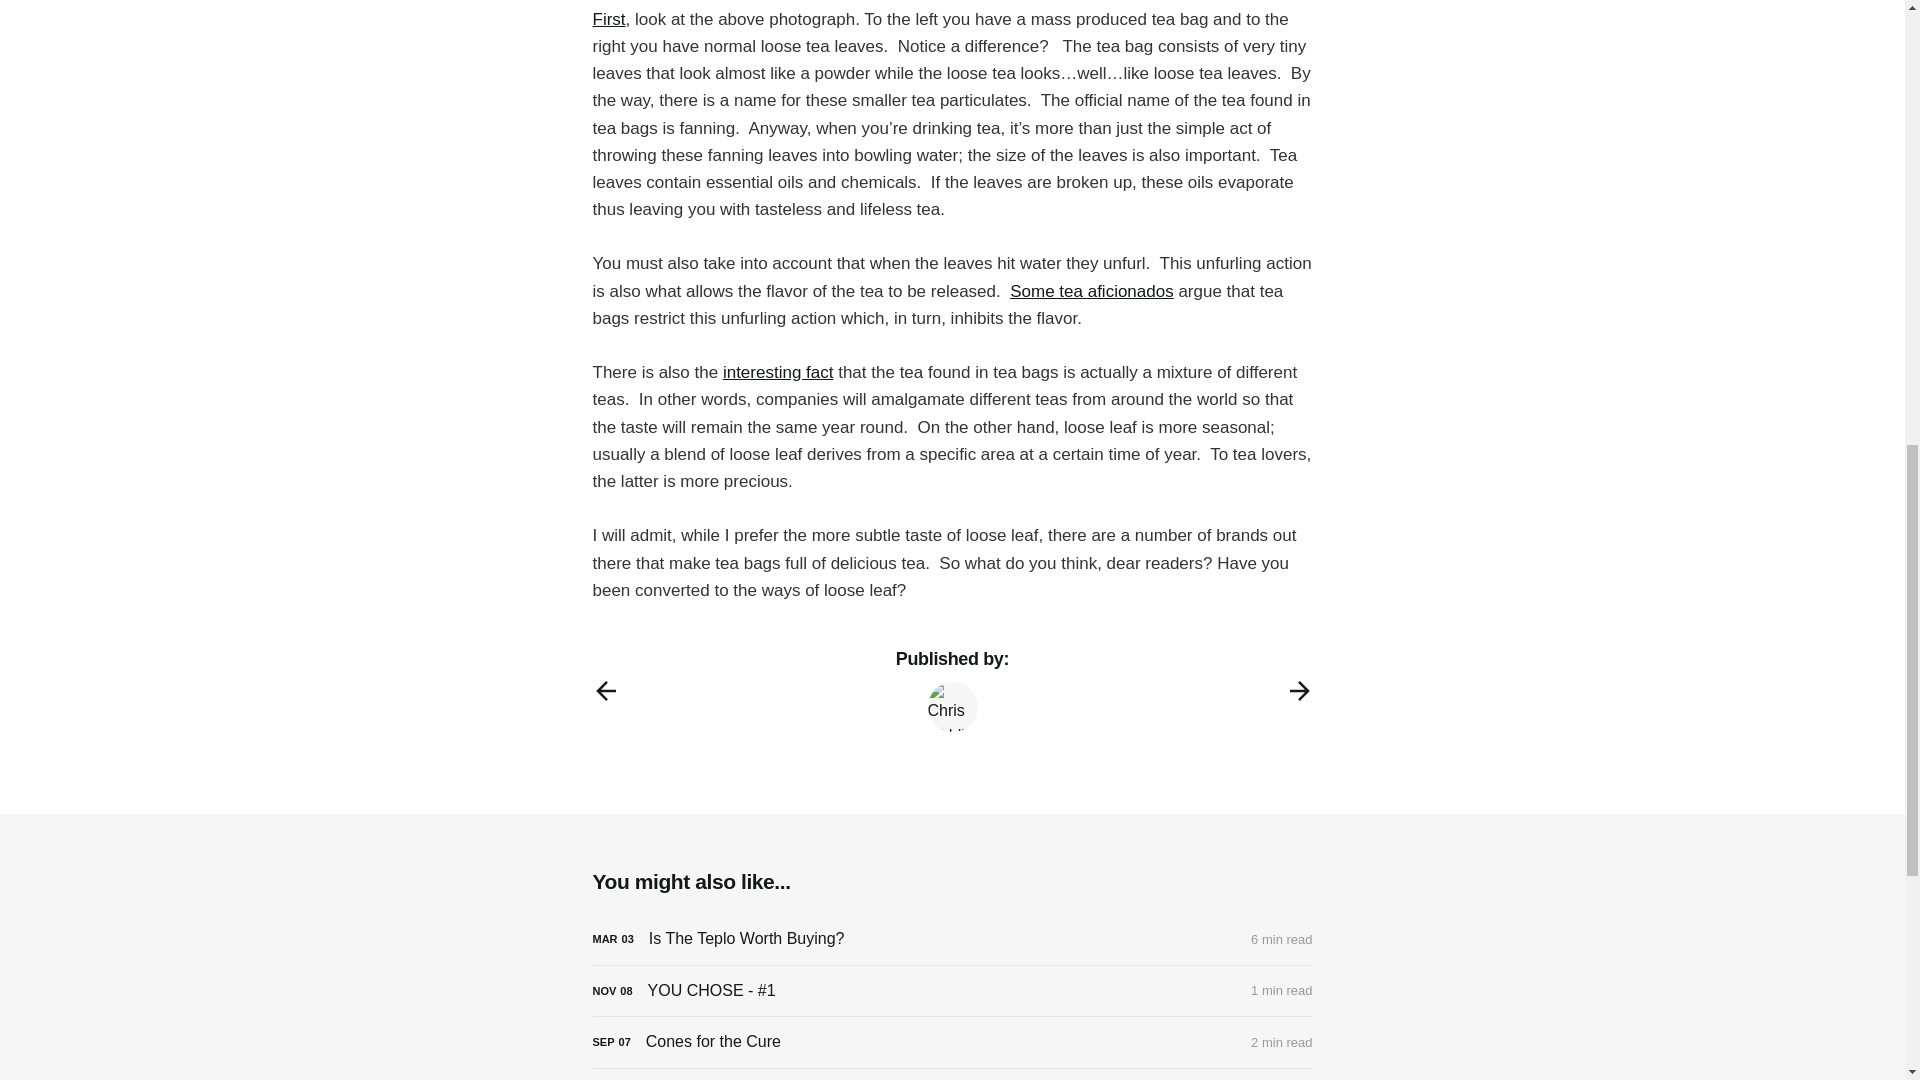 This screenshot has height=1080, width=1920. I want to click on interesting fact, so click(778, 372).